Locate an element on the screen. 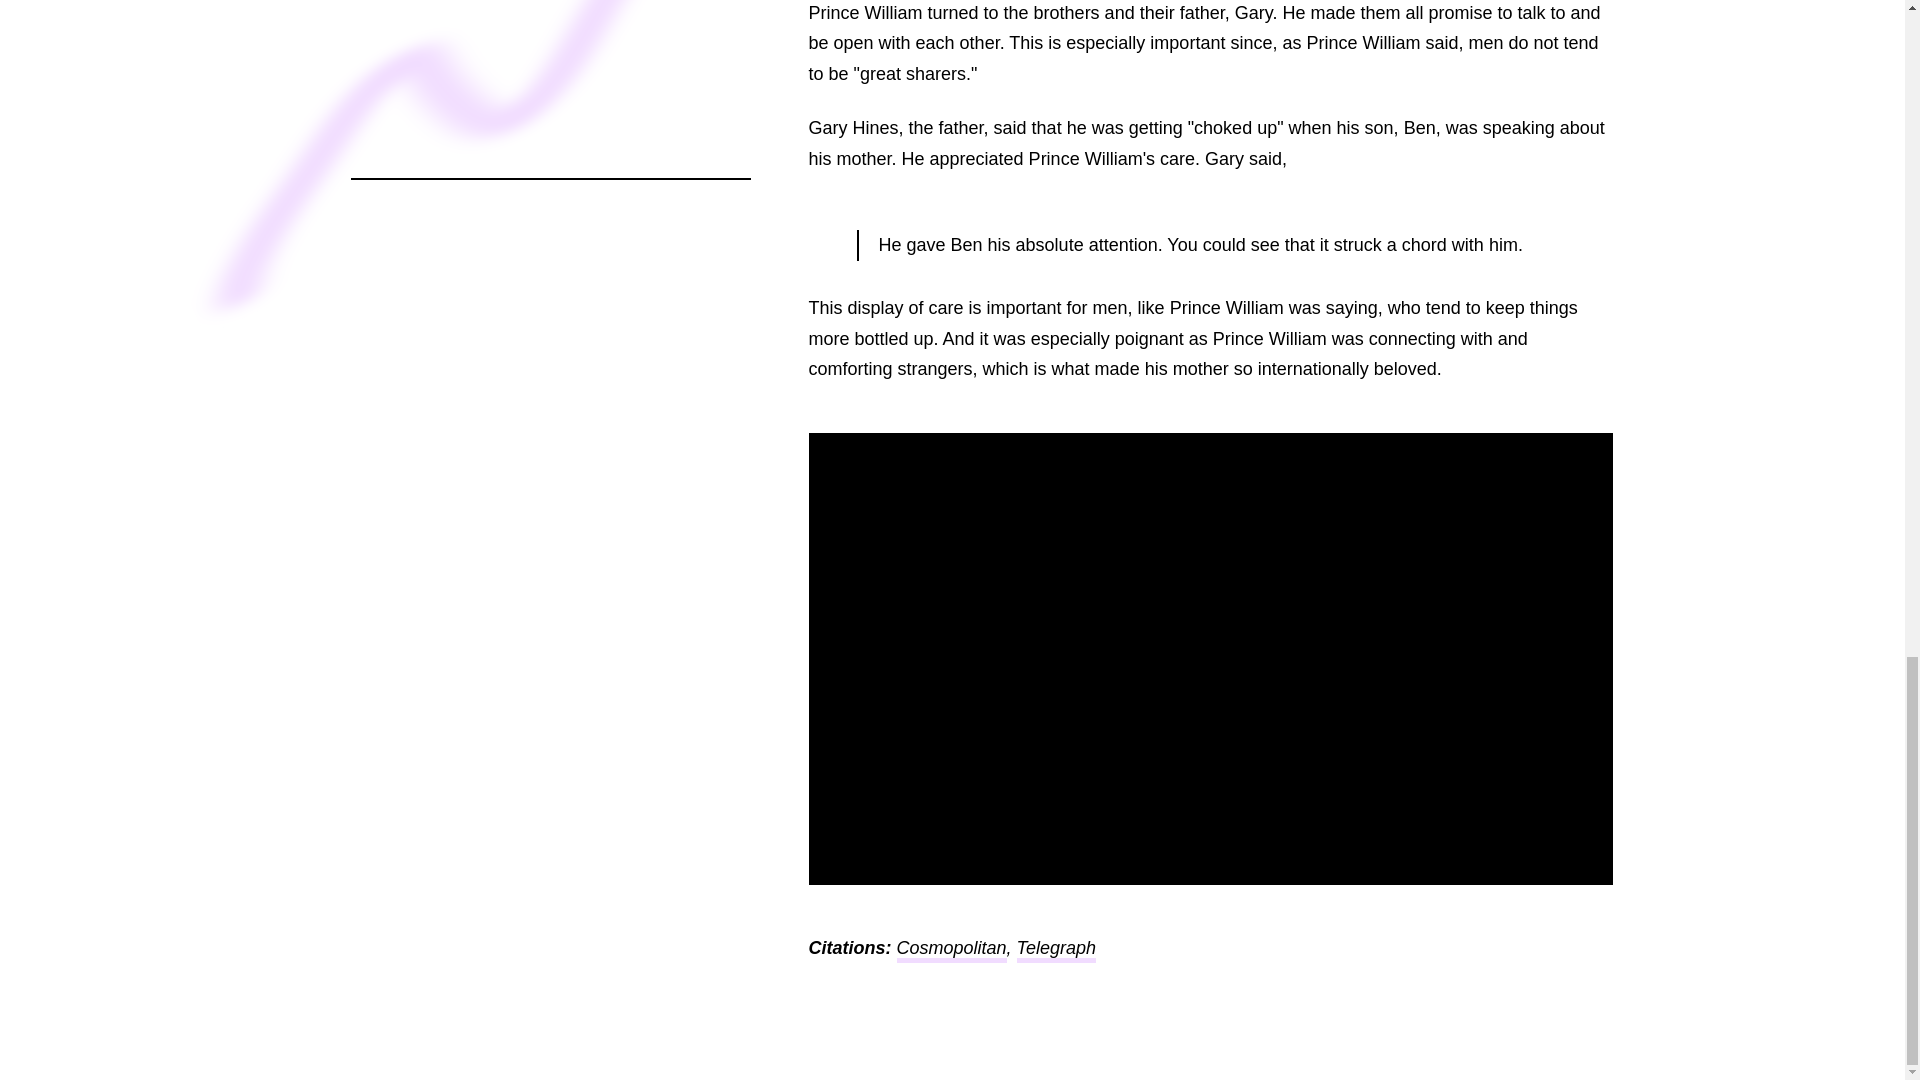 This screenshot has width=1920, height=1080. Cosmopolitan is located at coordinates (951, 950).